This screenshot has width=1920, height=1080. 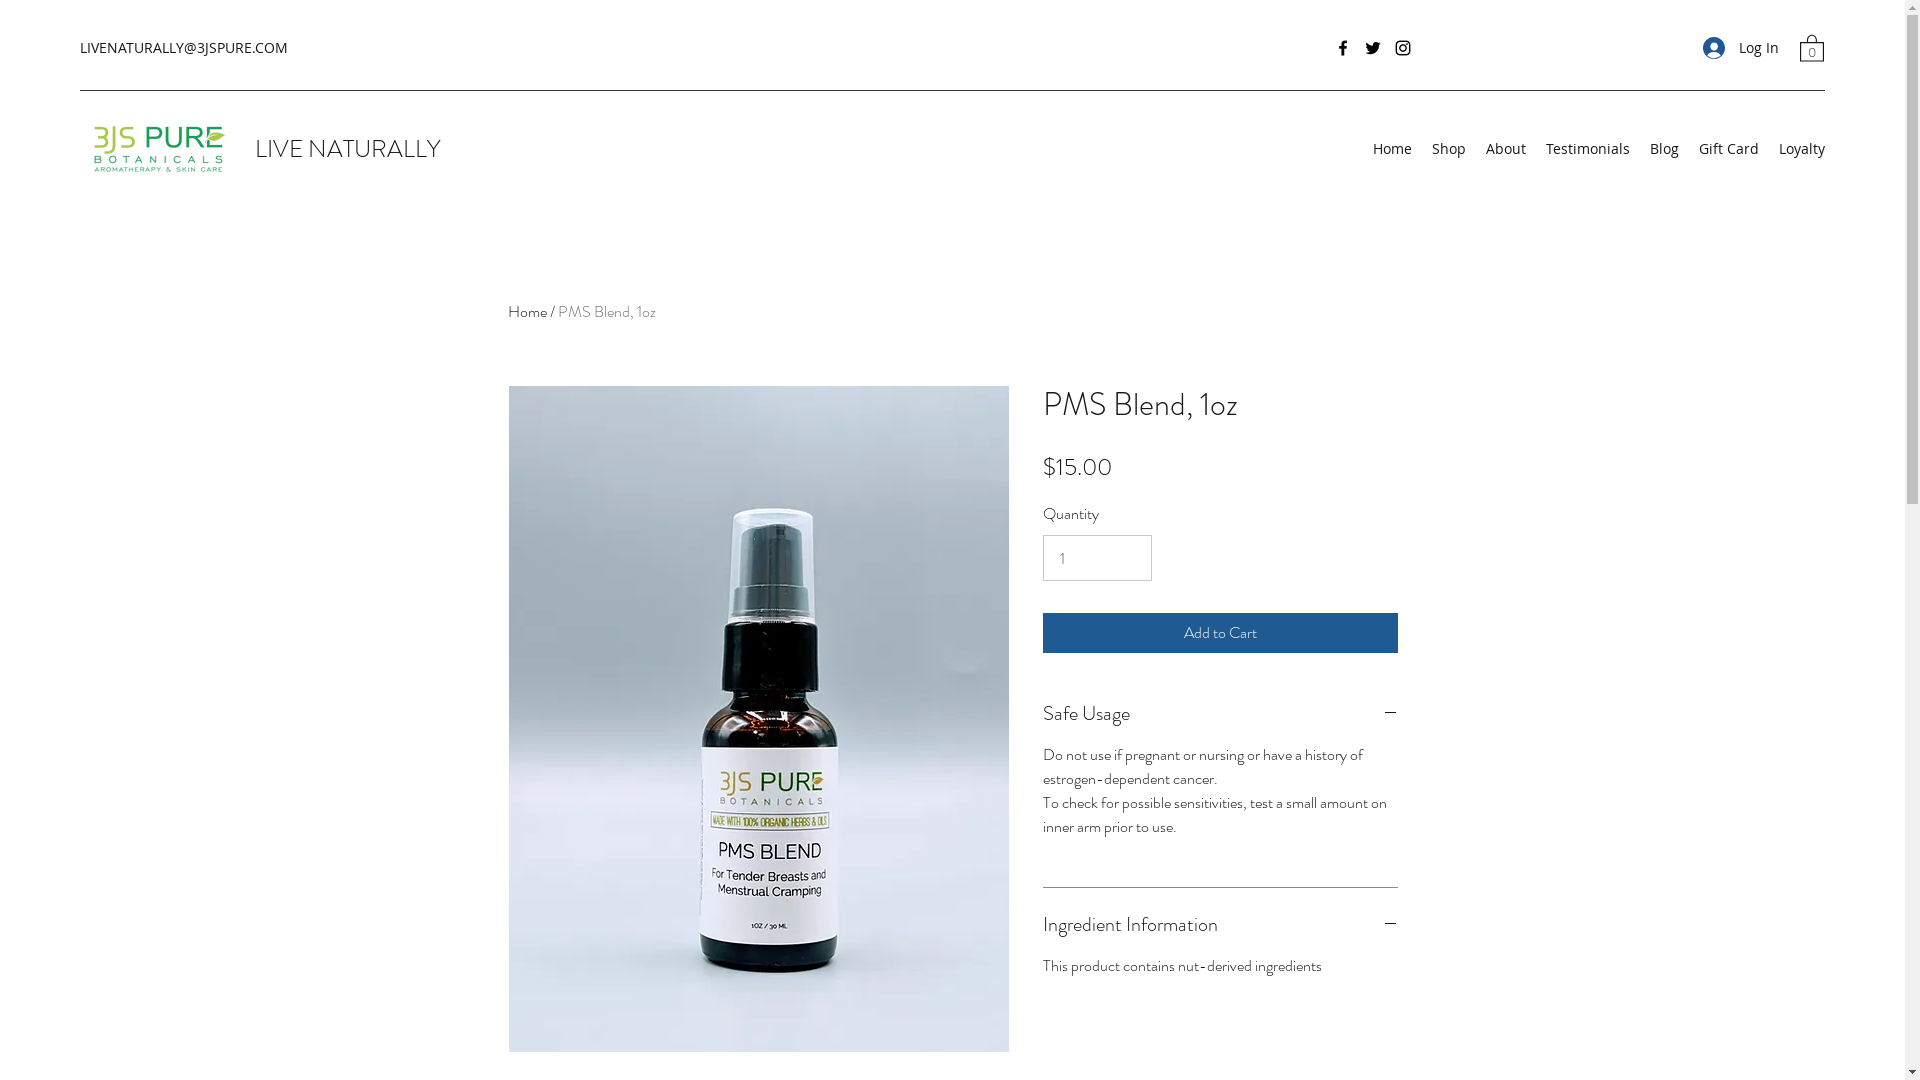 What do you see at coordinates (1802, 149) in the screenshot?
I see `Loyalty` at bounding box center [1802, 149].